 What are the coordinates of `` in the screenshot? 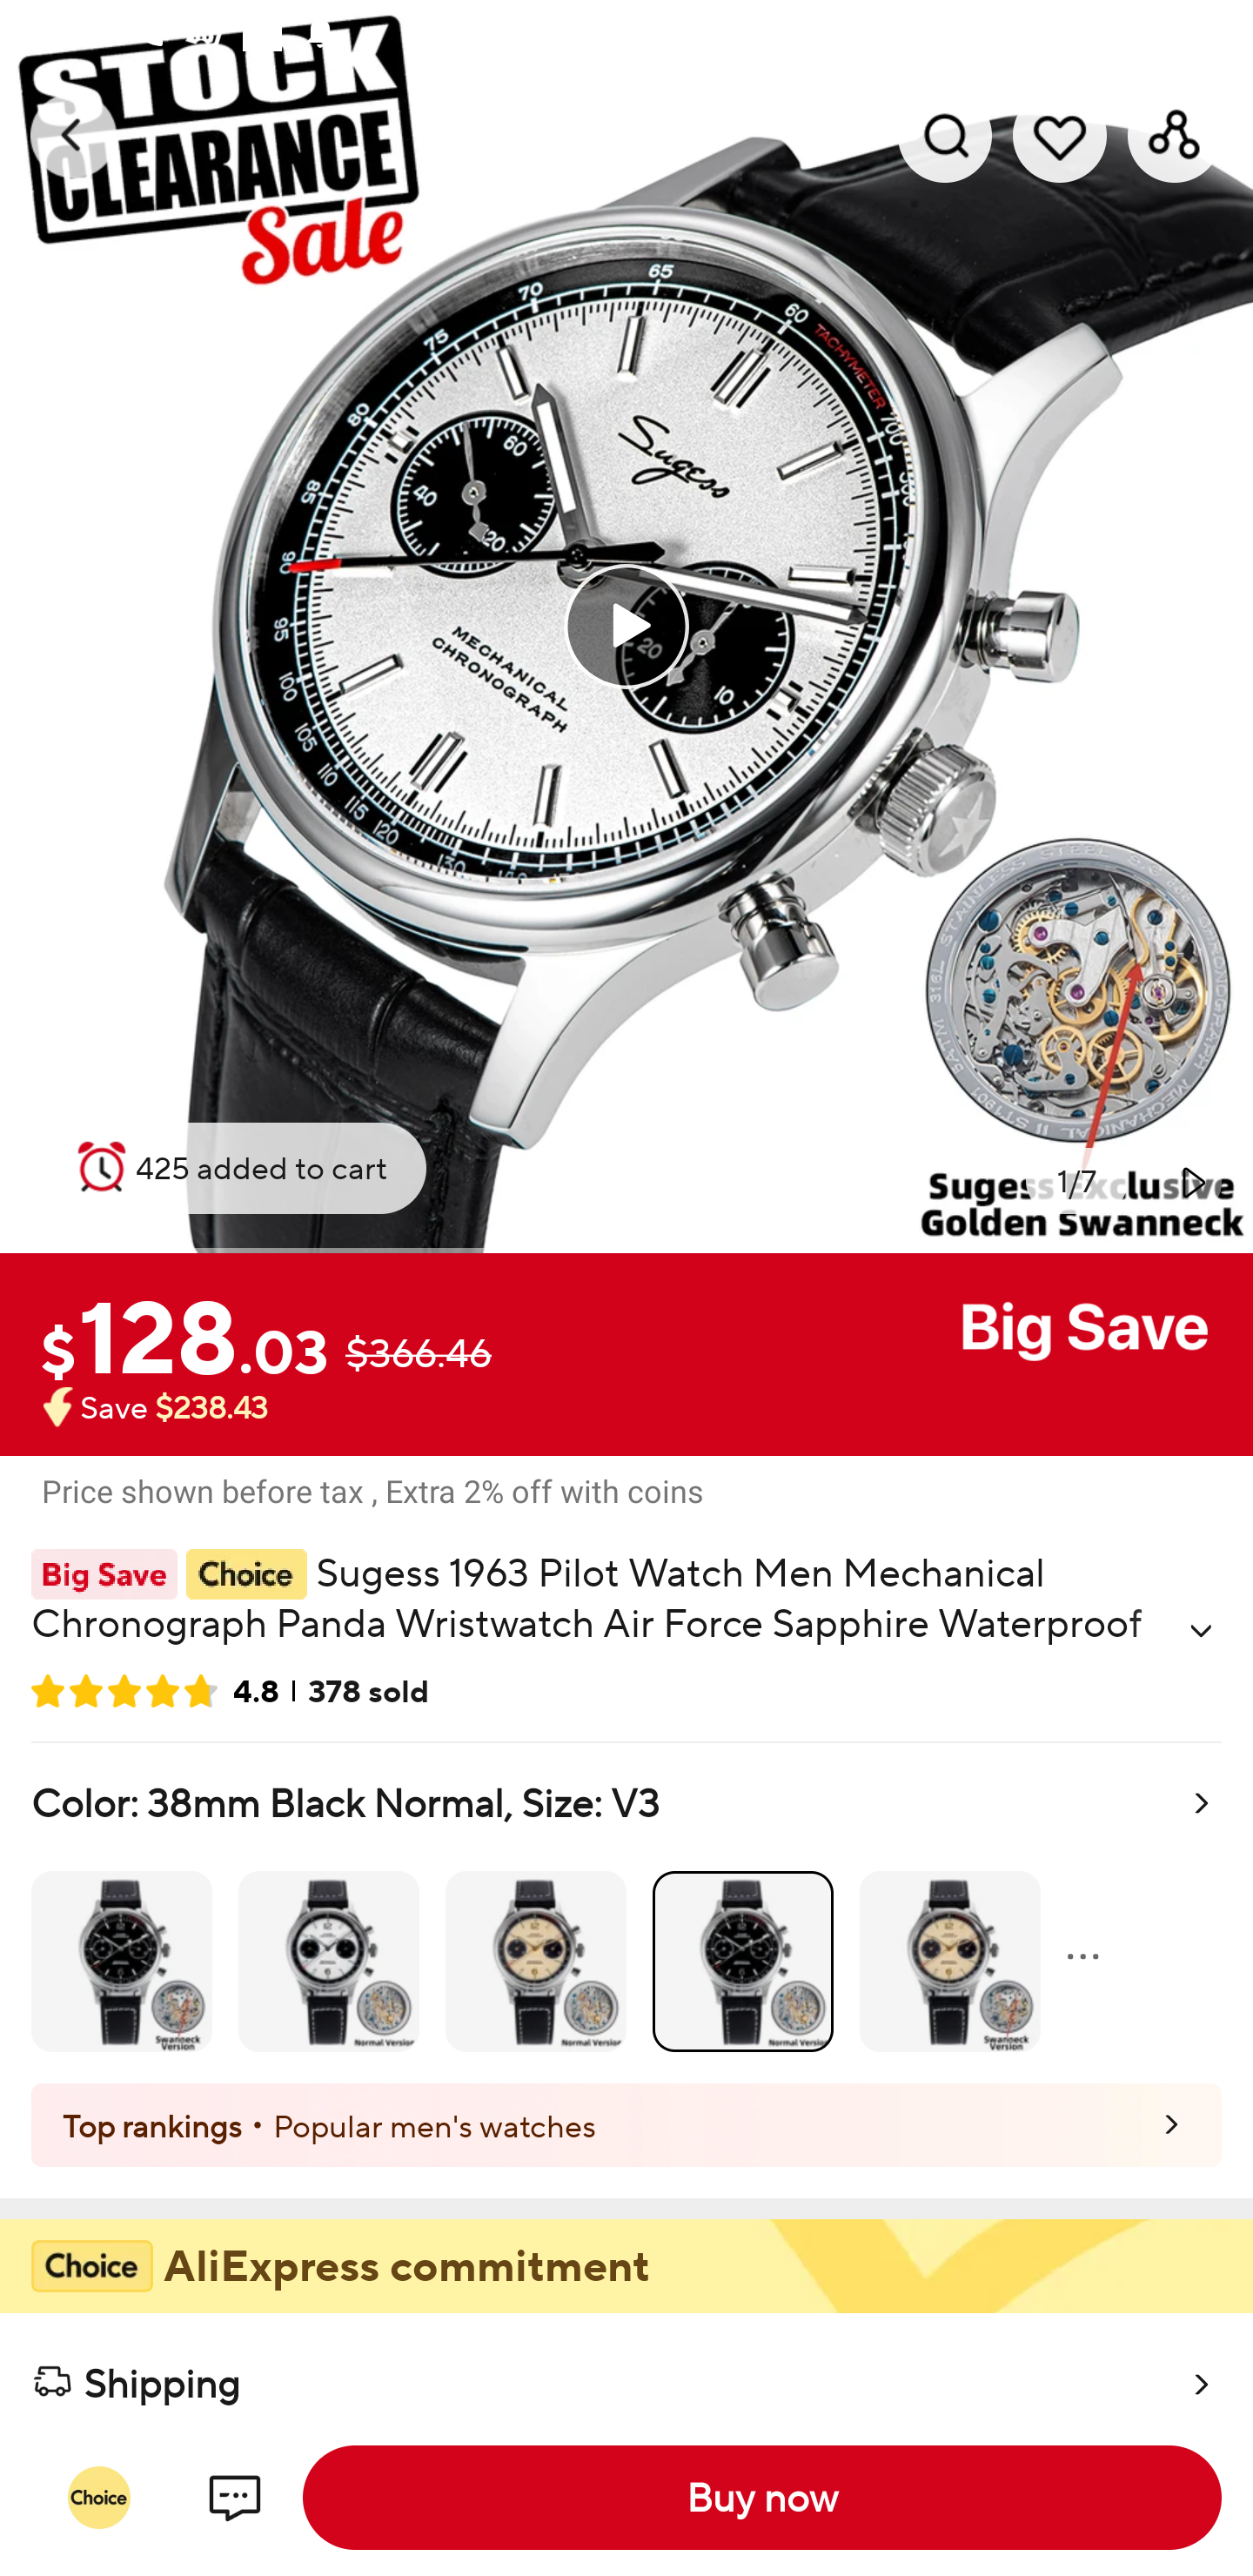 It's located at (1190, 1182).